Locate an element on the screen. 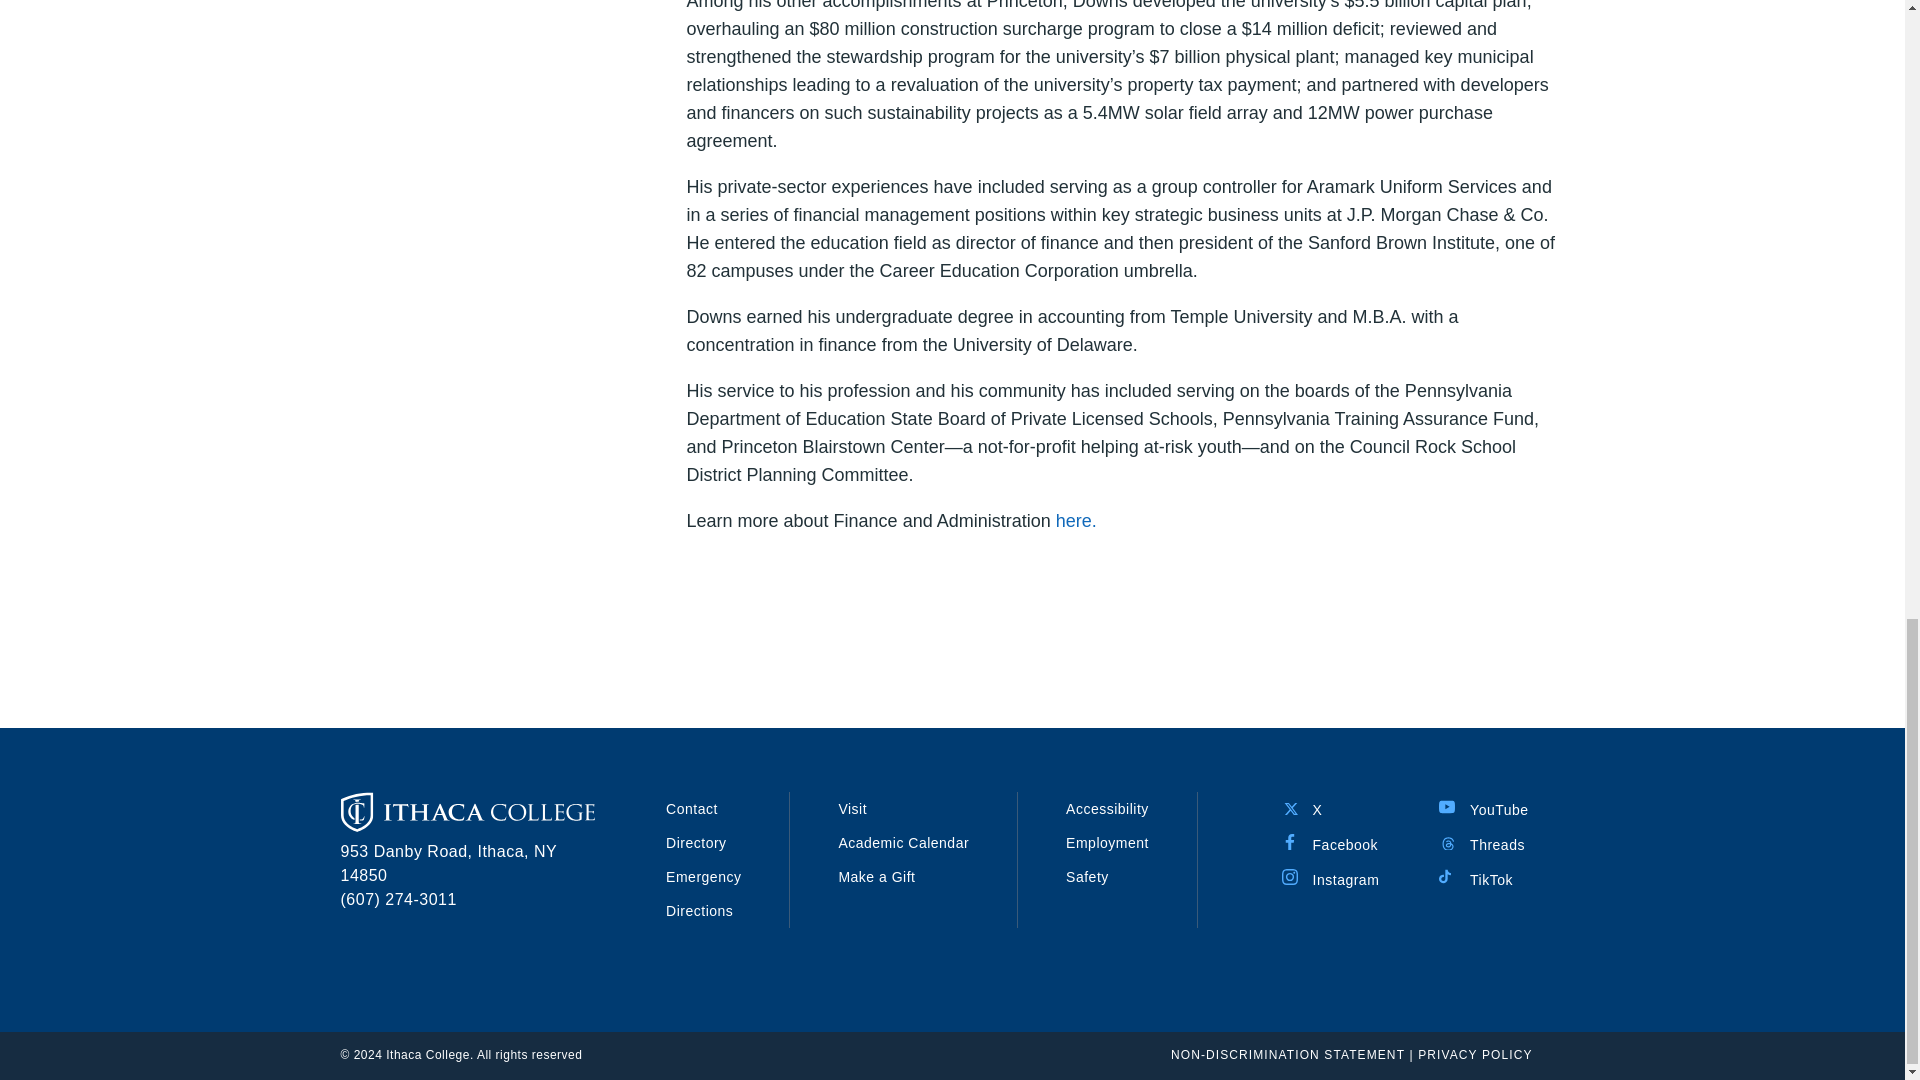 The width and height of the screenshot is (1920, 1080). Giving to Ithaca College is located at coordinates (876, 876).